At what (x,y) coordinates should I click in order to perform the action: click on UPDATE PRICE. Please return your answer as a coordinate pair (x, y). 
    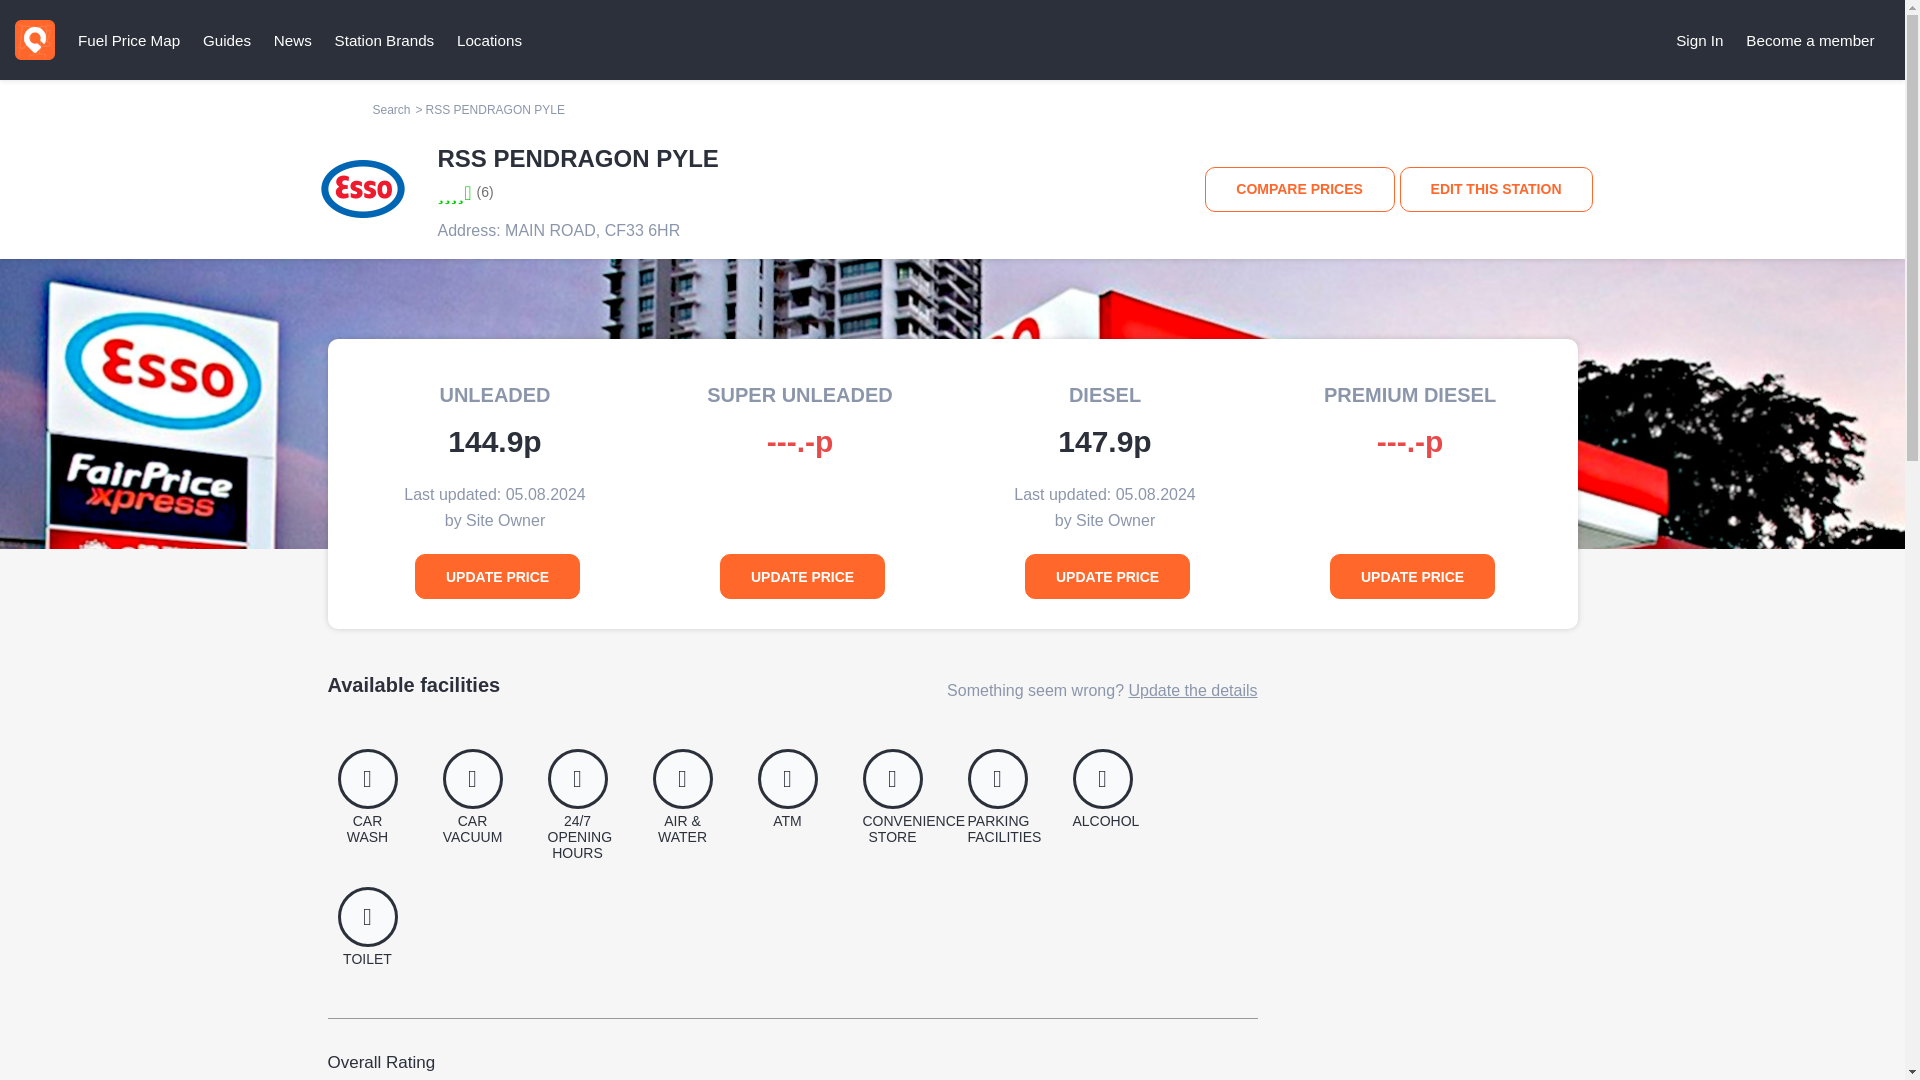
    Looking at the image, I should click on (1108, 576).